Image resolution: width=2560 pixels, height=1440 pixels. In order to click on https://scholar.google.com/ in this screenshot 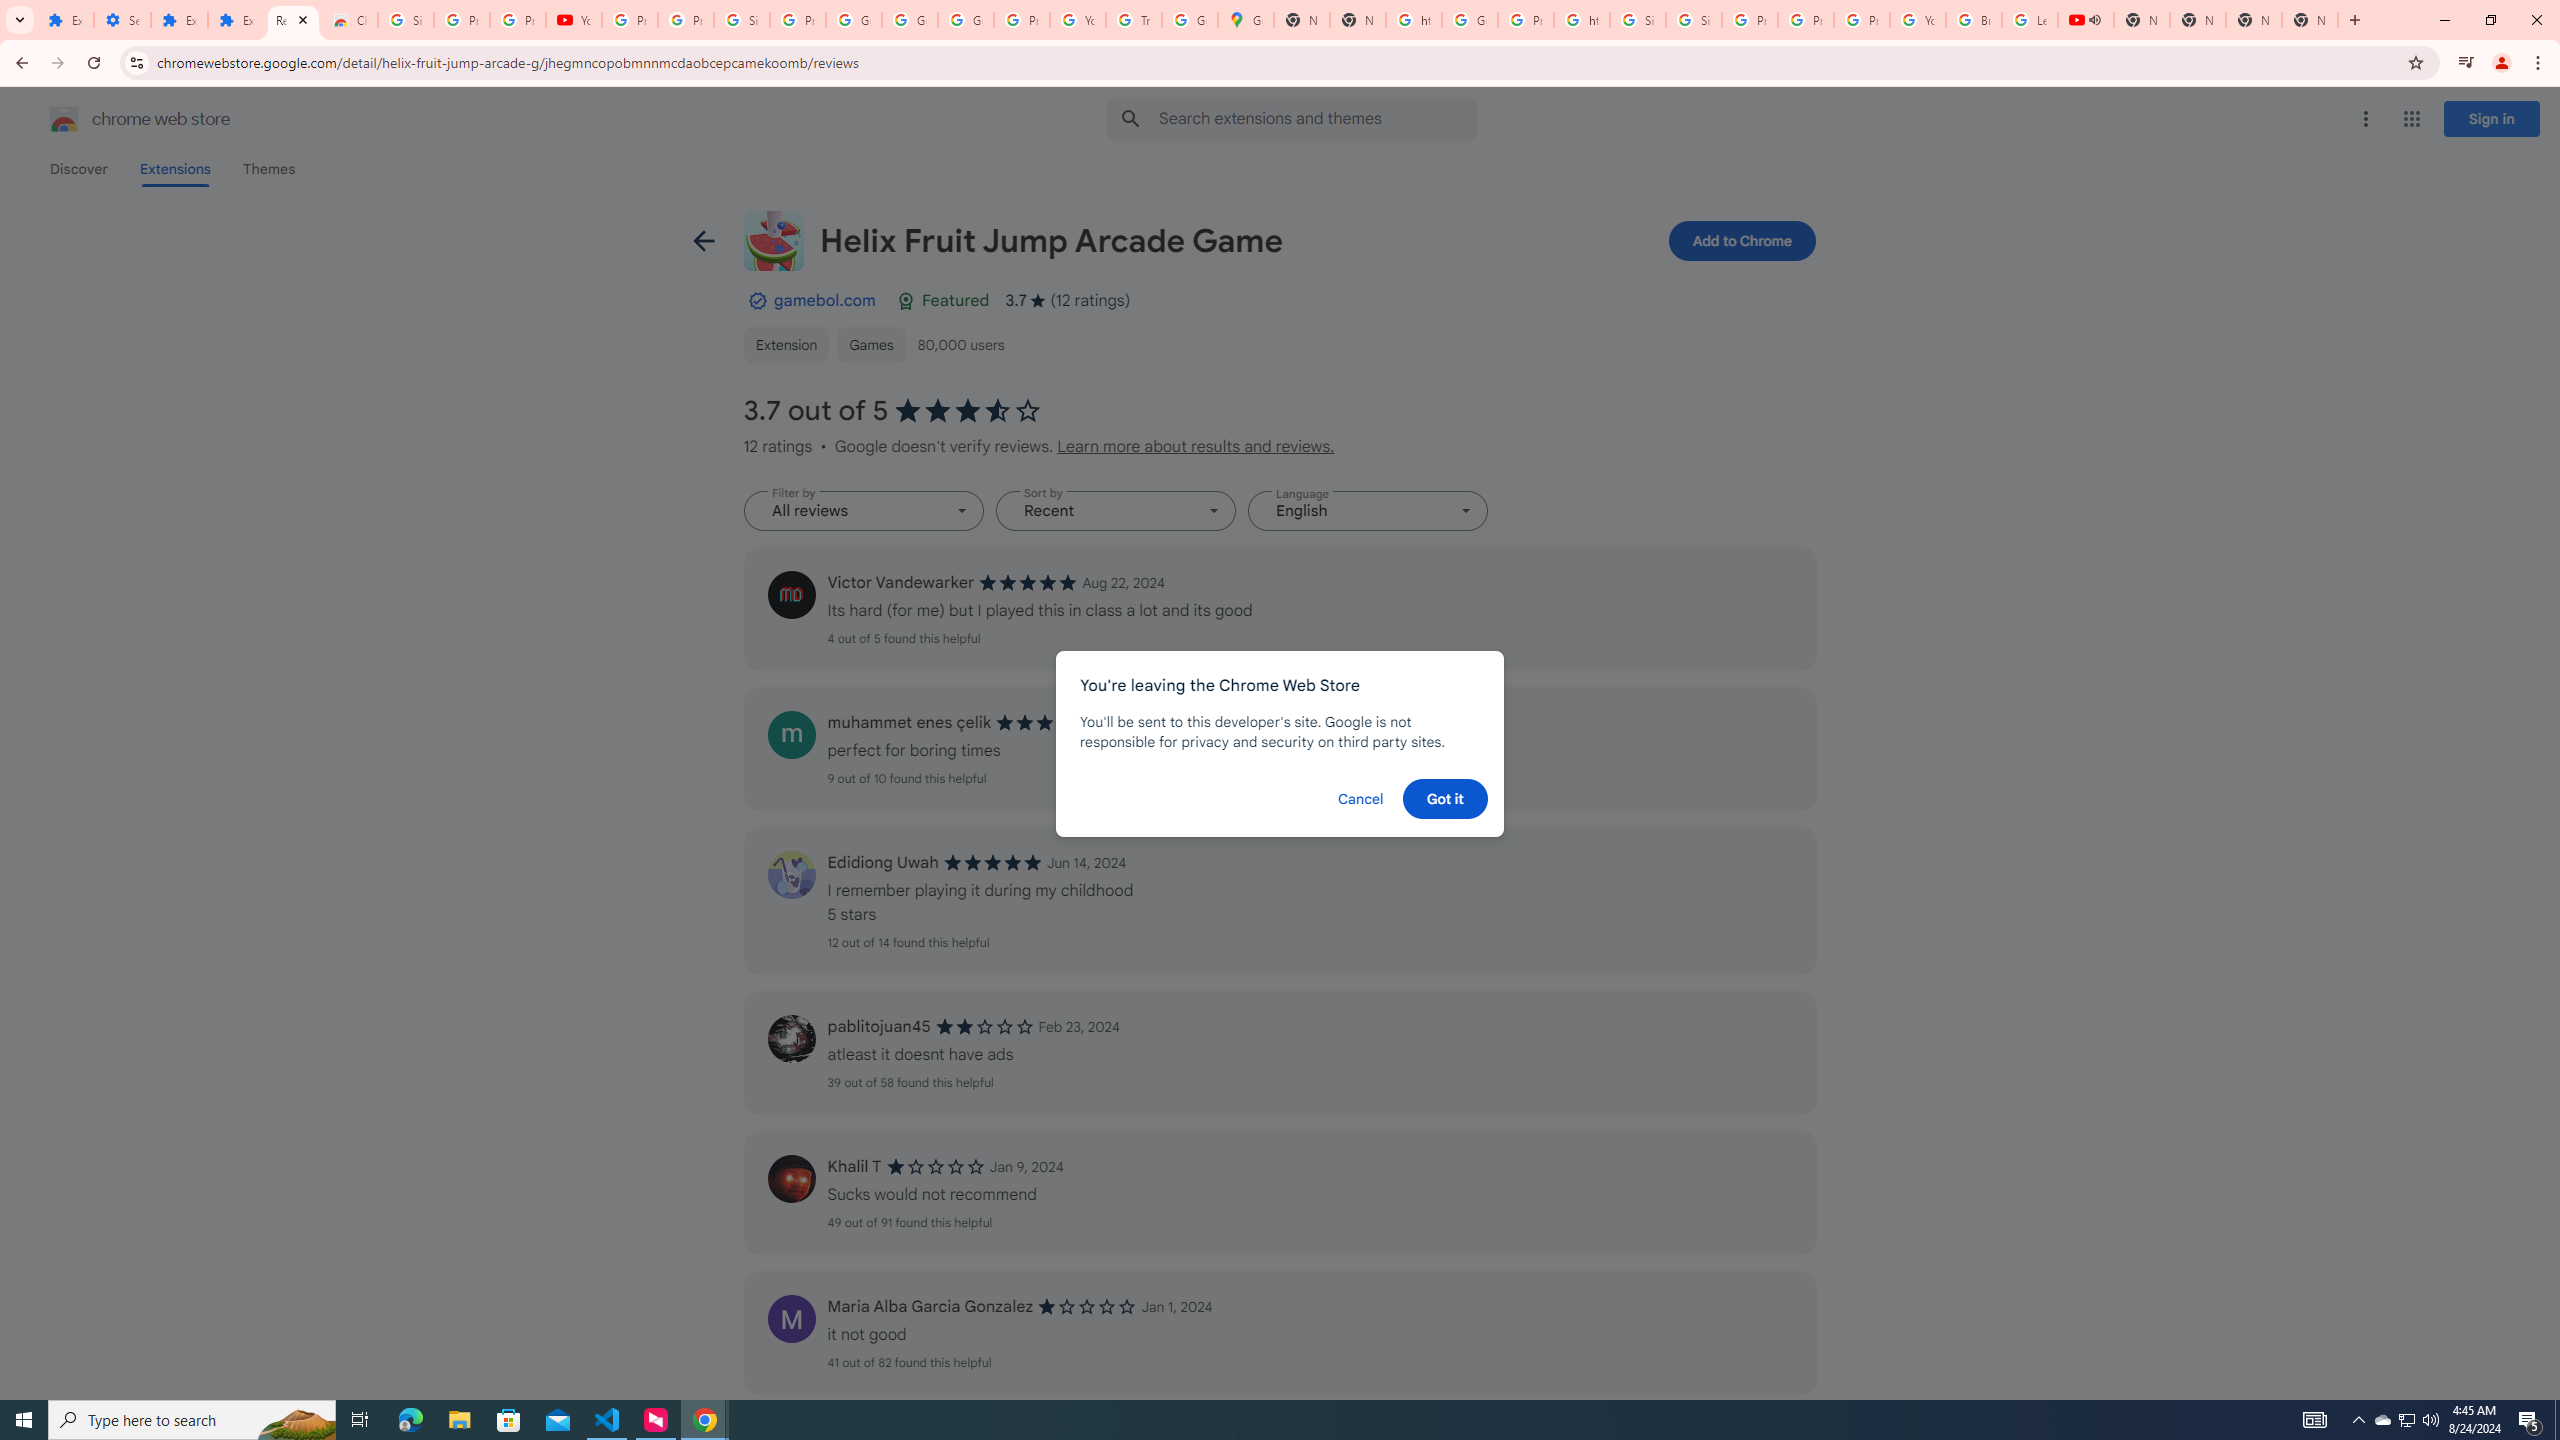, I will do `click(1414, 20)`.